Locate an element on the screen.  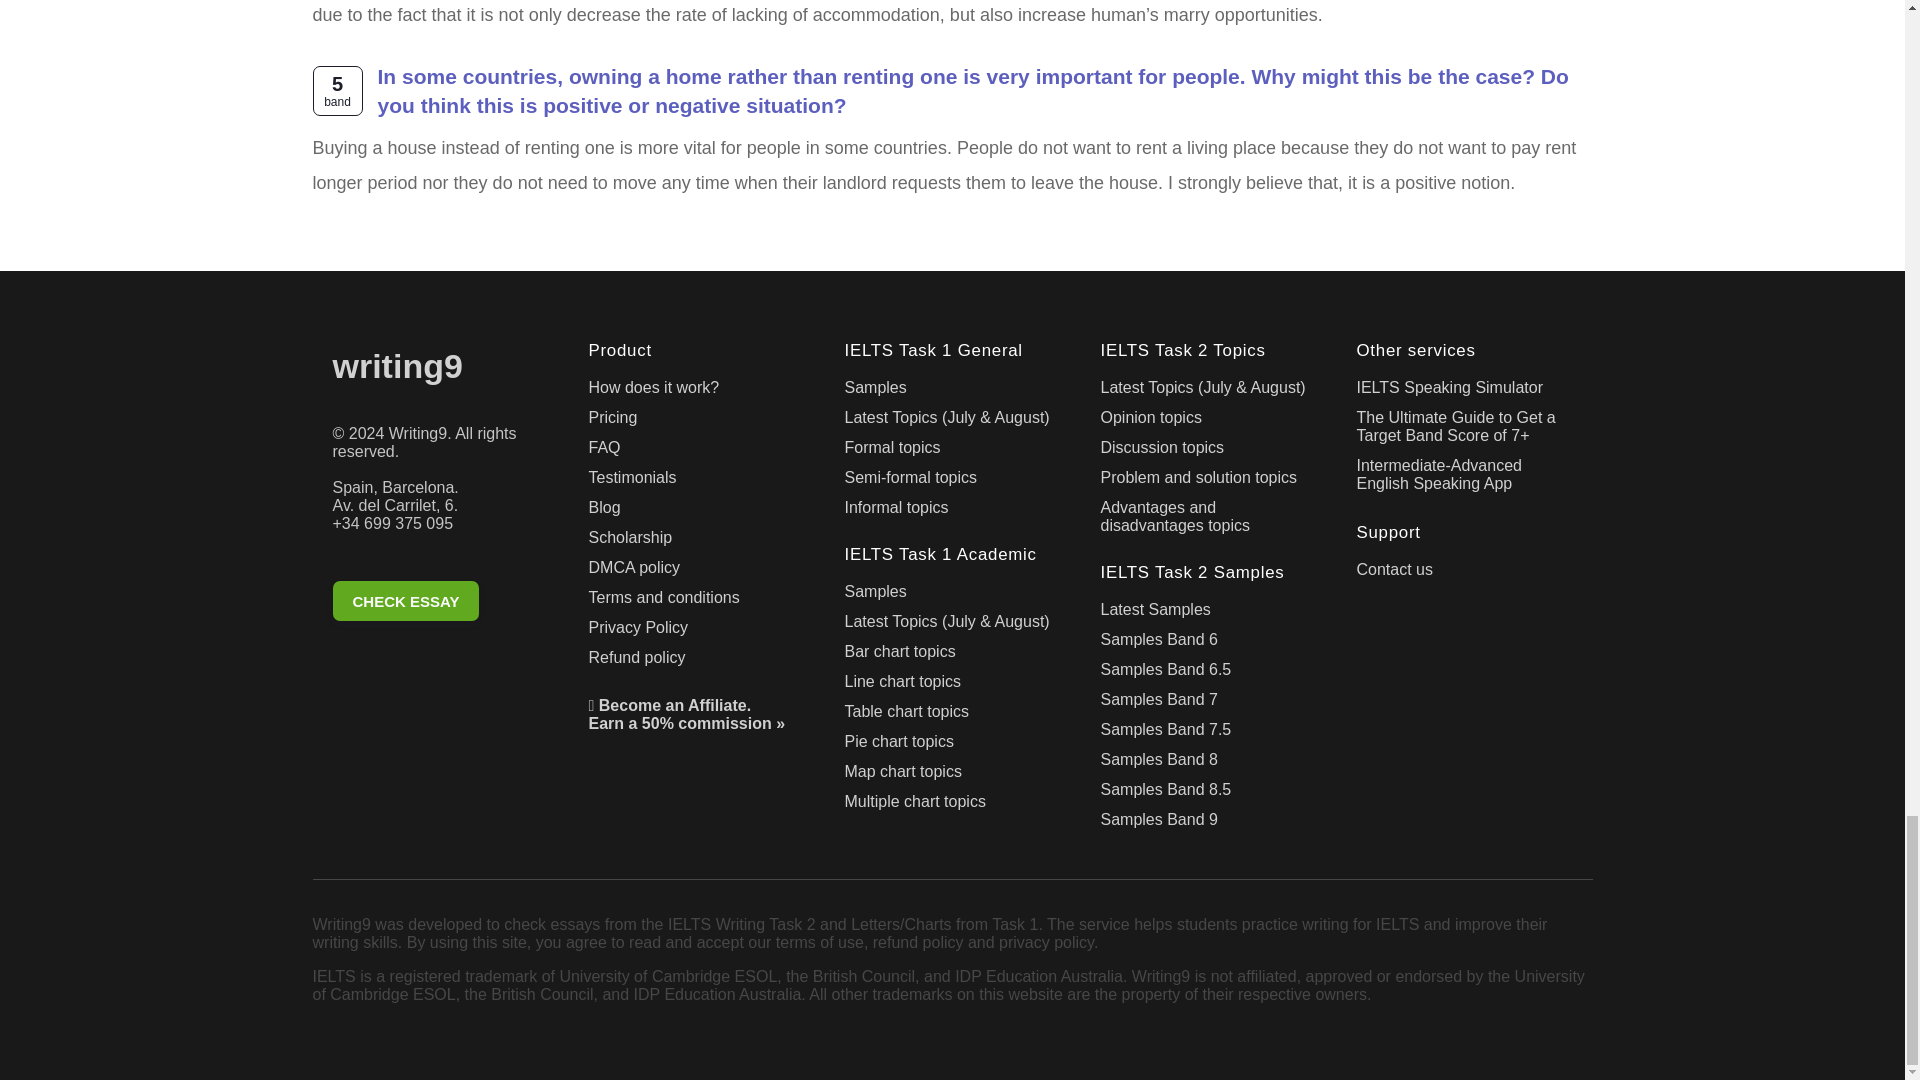
IELTS Task 2 Advantages and disadvantages topics is located at coordinates (1208, 520).